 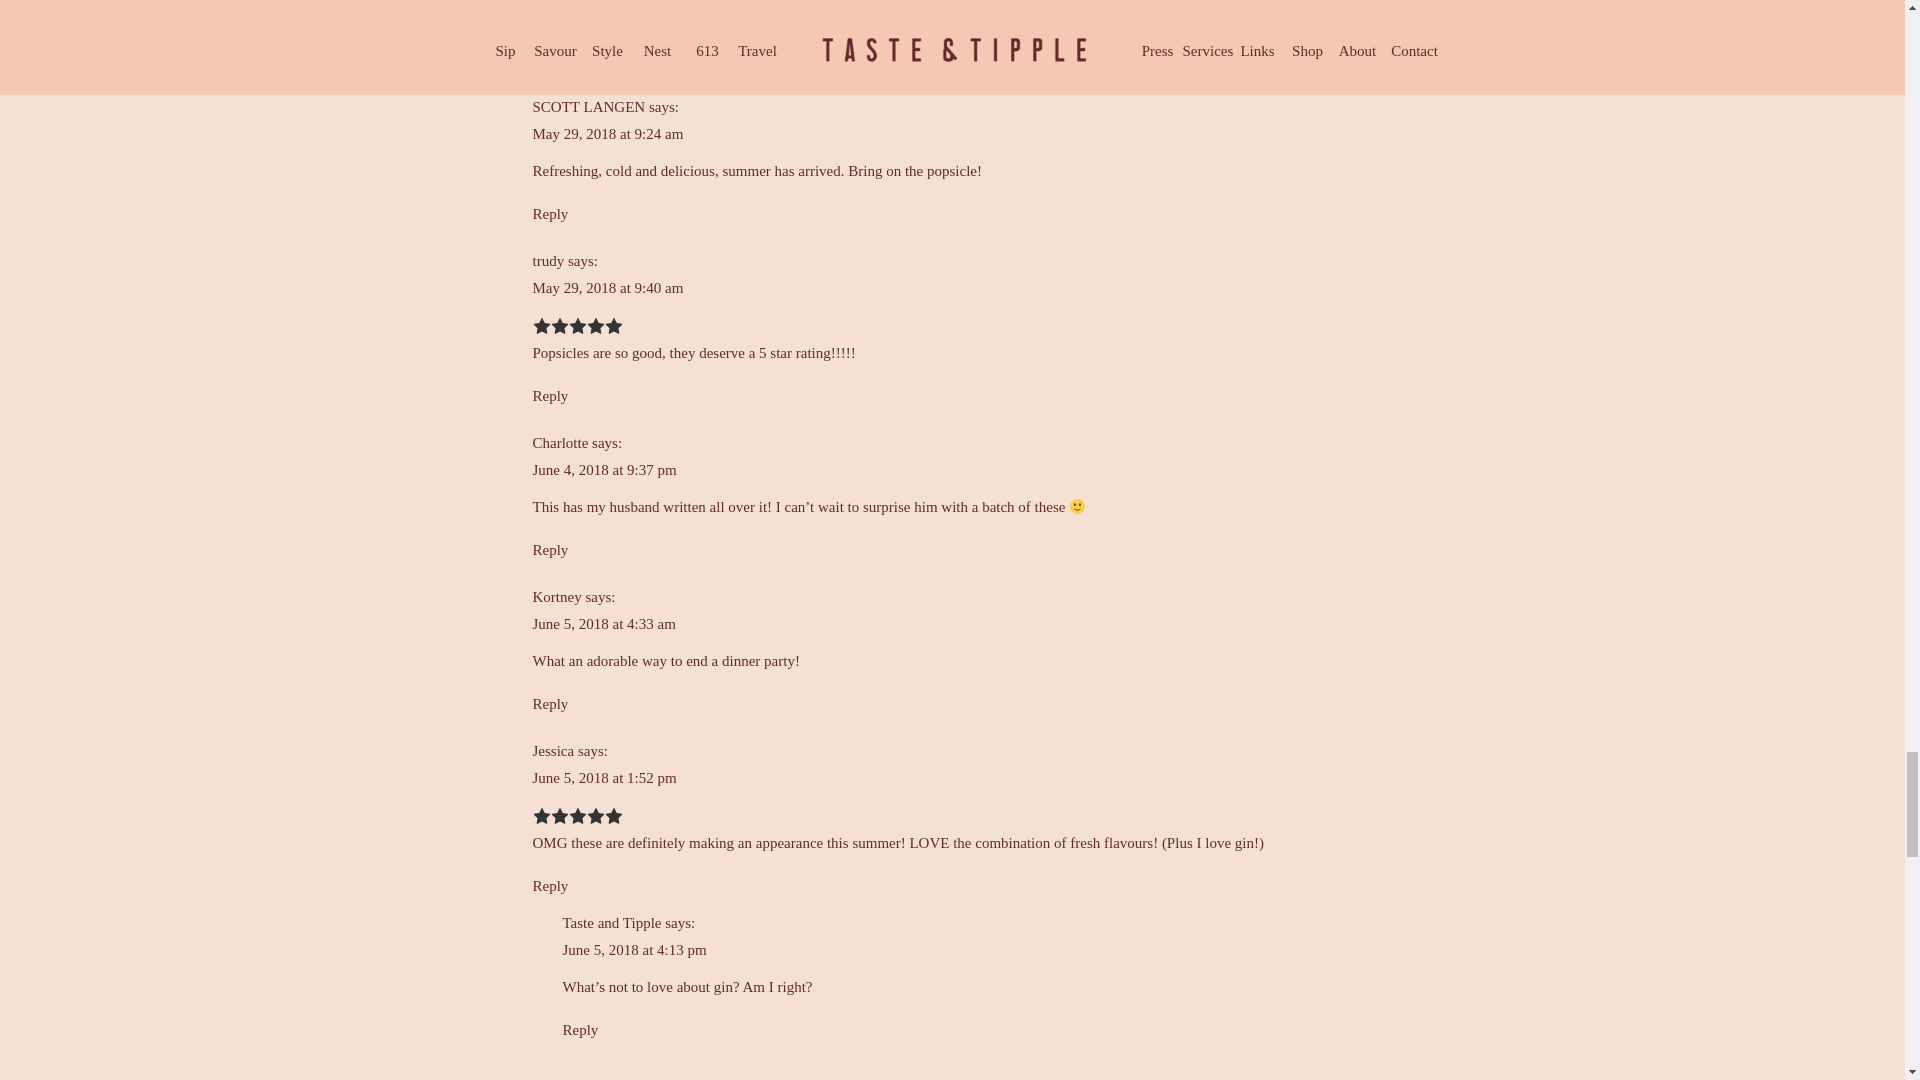 What do you see at coordinates (559, 443) in the screenshot?
I see `Charlotte` at bounding box center [559, 443].